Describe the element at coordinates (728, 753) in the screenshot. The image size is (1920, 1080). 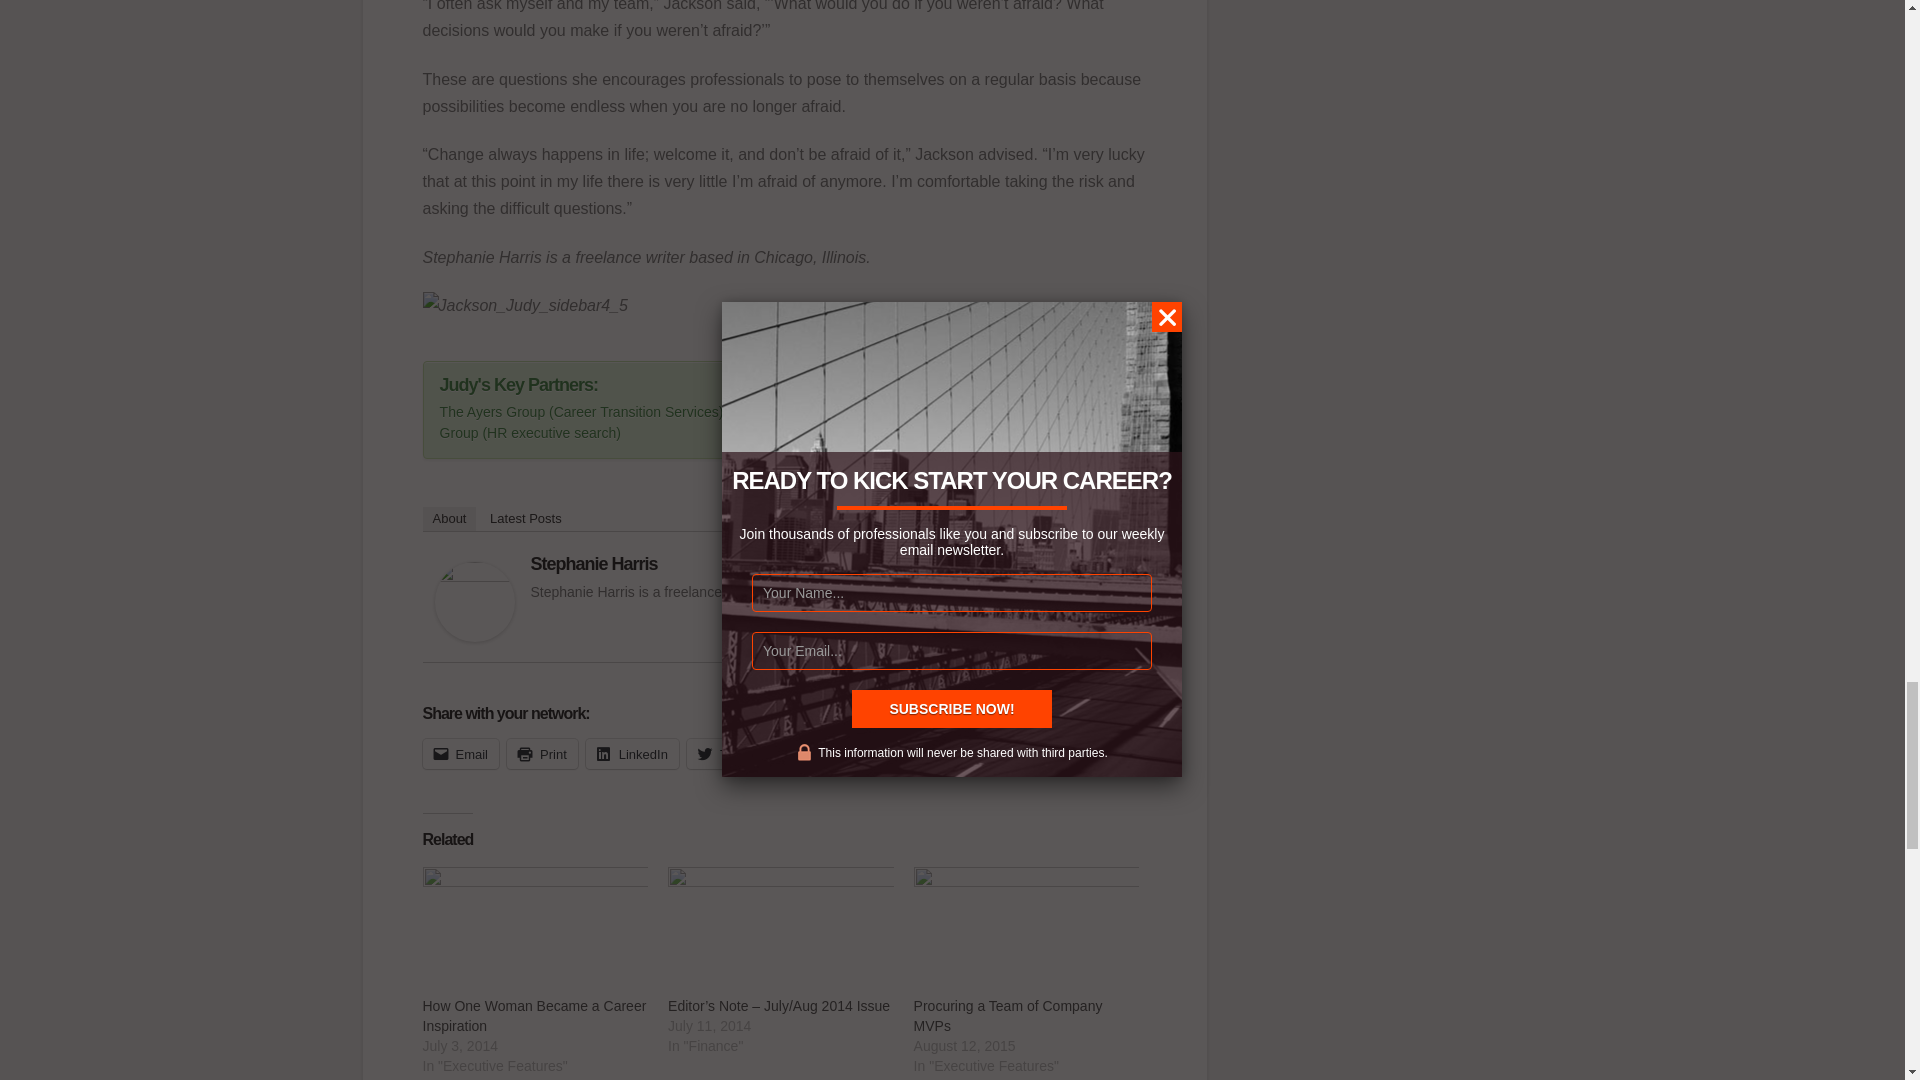
I see `Twitter` at that location.